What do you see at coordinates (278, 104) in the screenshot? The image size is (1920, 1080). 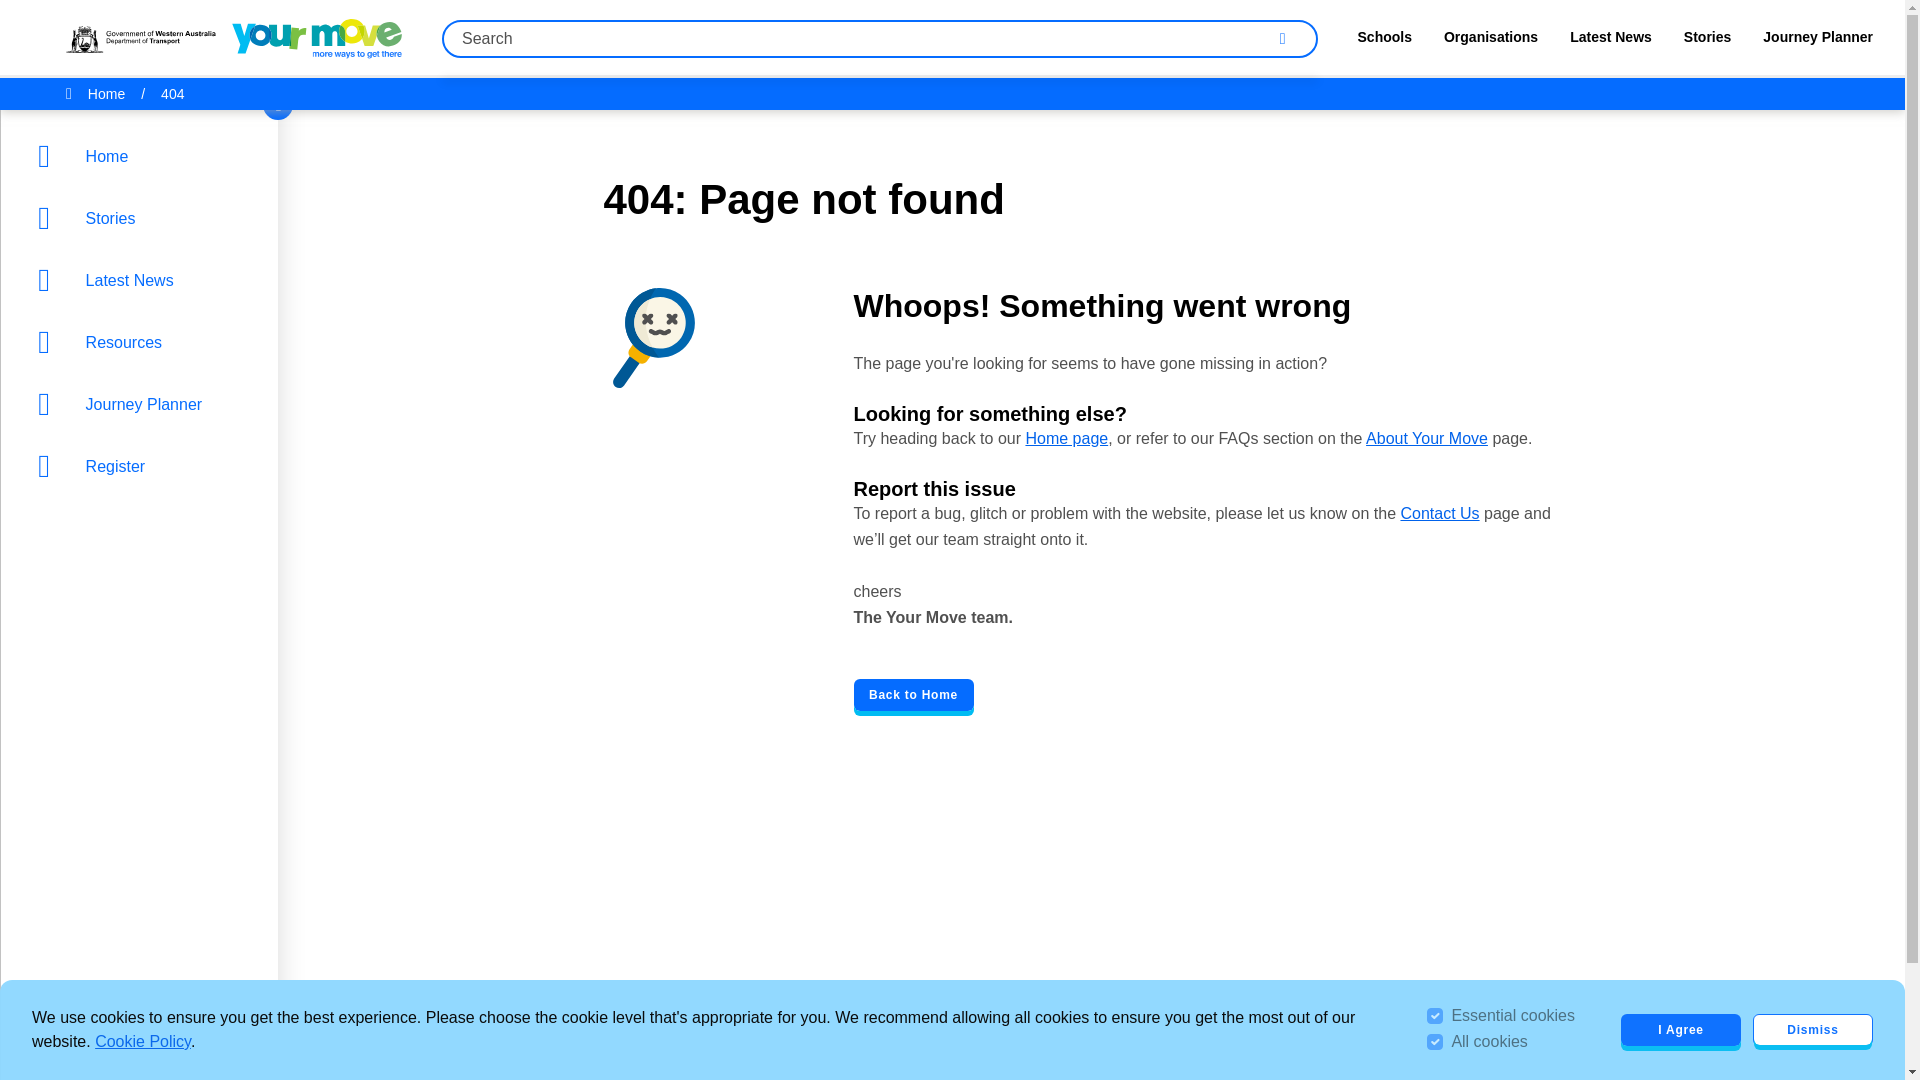 I see `toggle side navigation` at bounding box center [278, 104].